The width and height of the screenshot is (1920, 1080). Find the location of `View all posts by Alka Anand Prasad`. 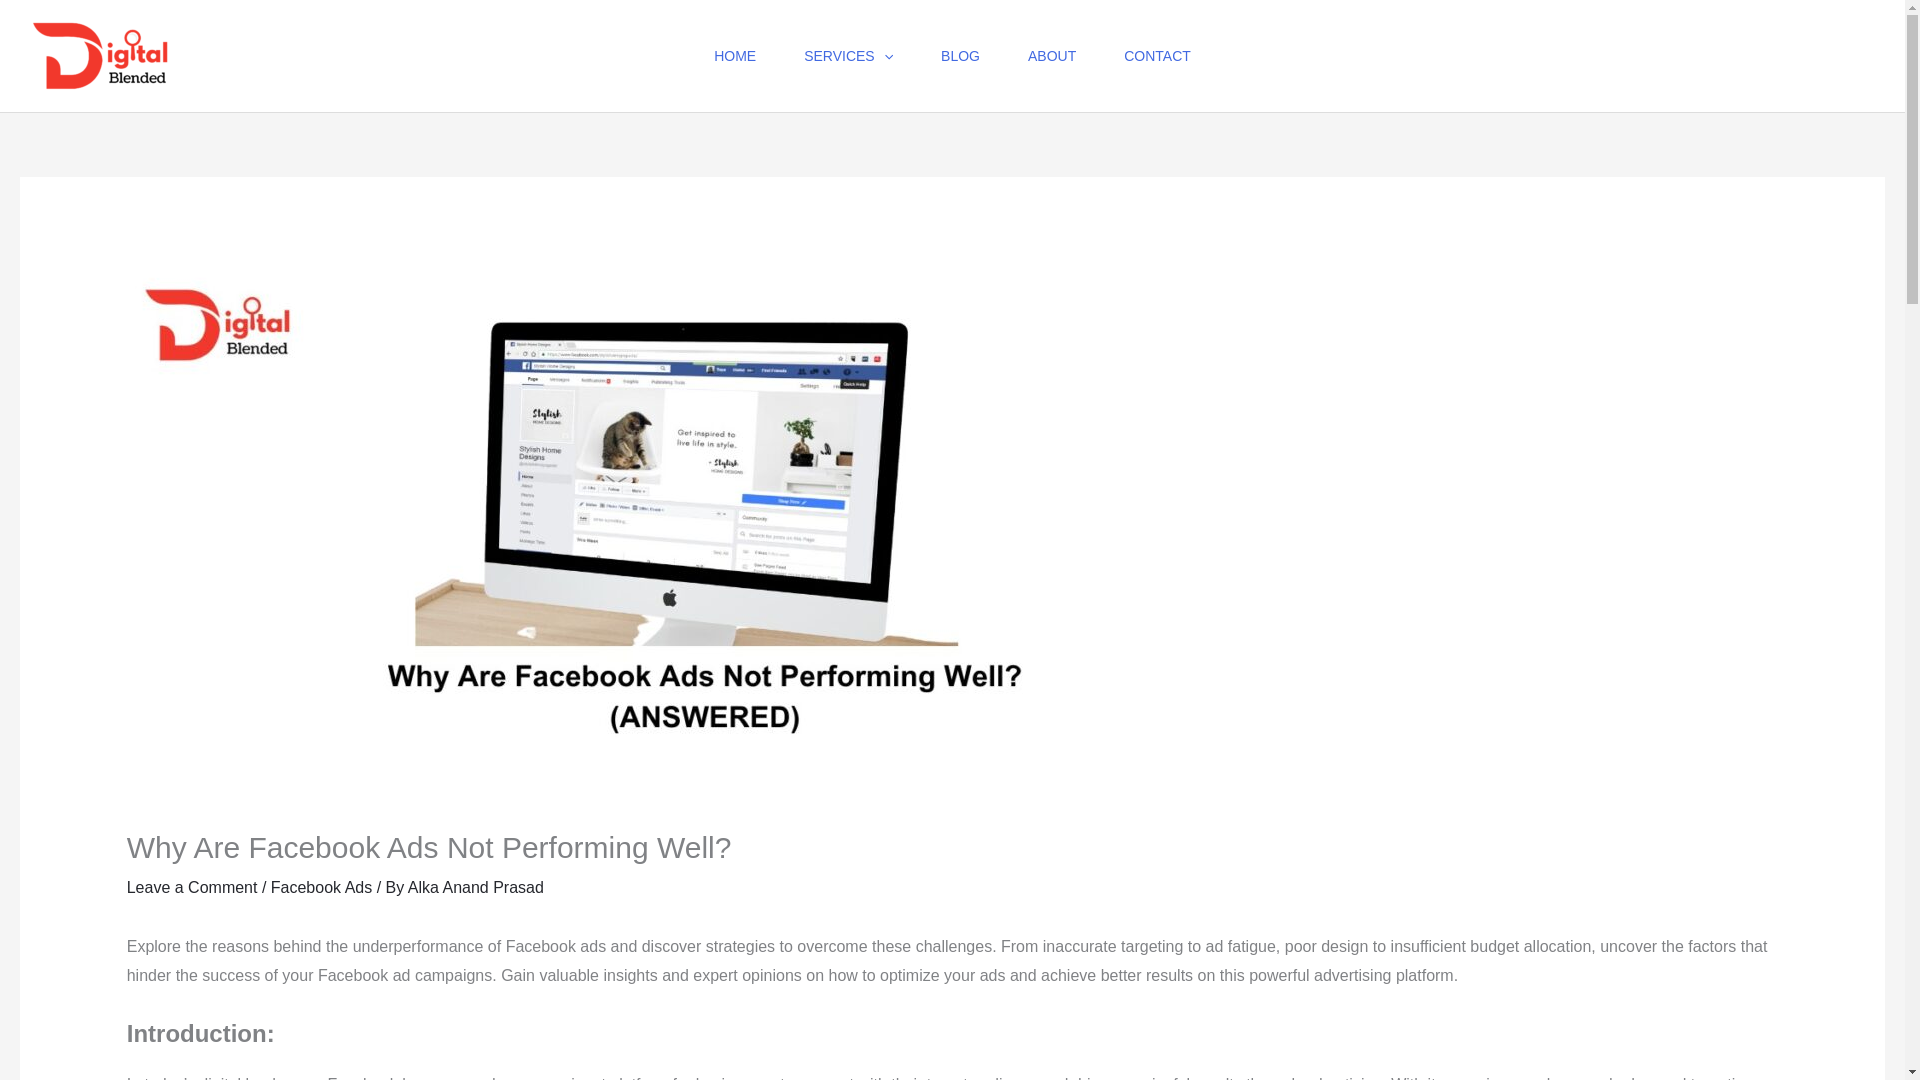

View all posts by Alka Anand Prasad is located at coordinates (475, 888).